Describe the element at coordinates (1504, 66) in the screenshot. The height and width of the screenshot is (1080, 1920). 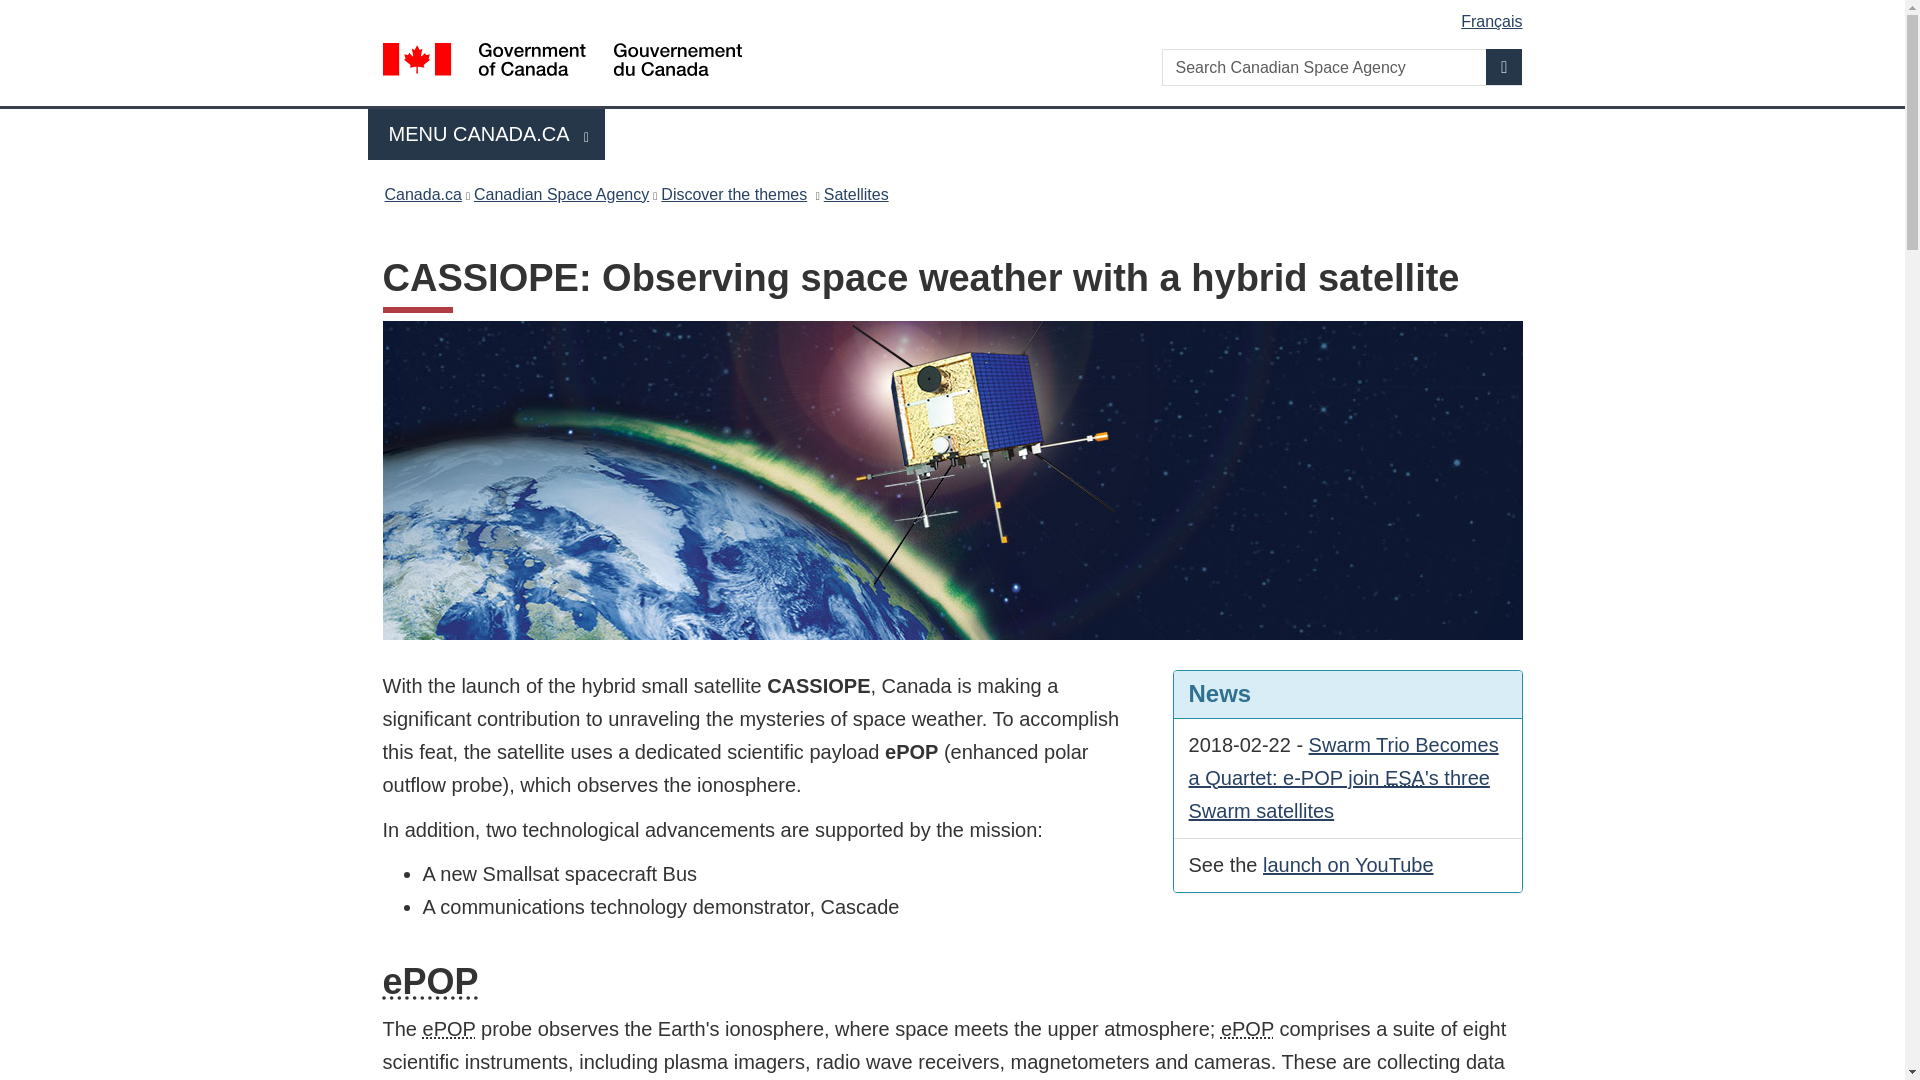
I see `Search` at that location.